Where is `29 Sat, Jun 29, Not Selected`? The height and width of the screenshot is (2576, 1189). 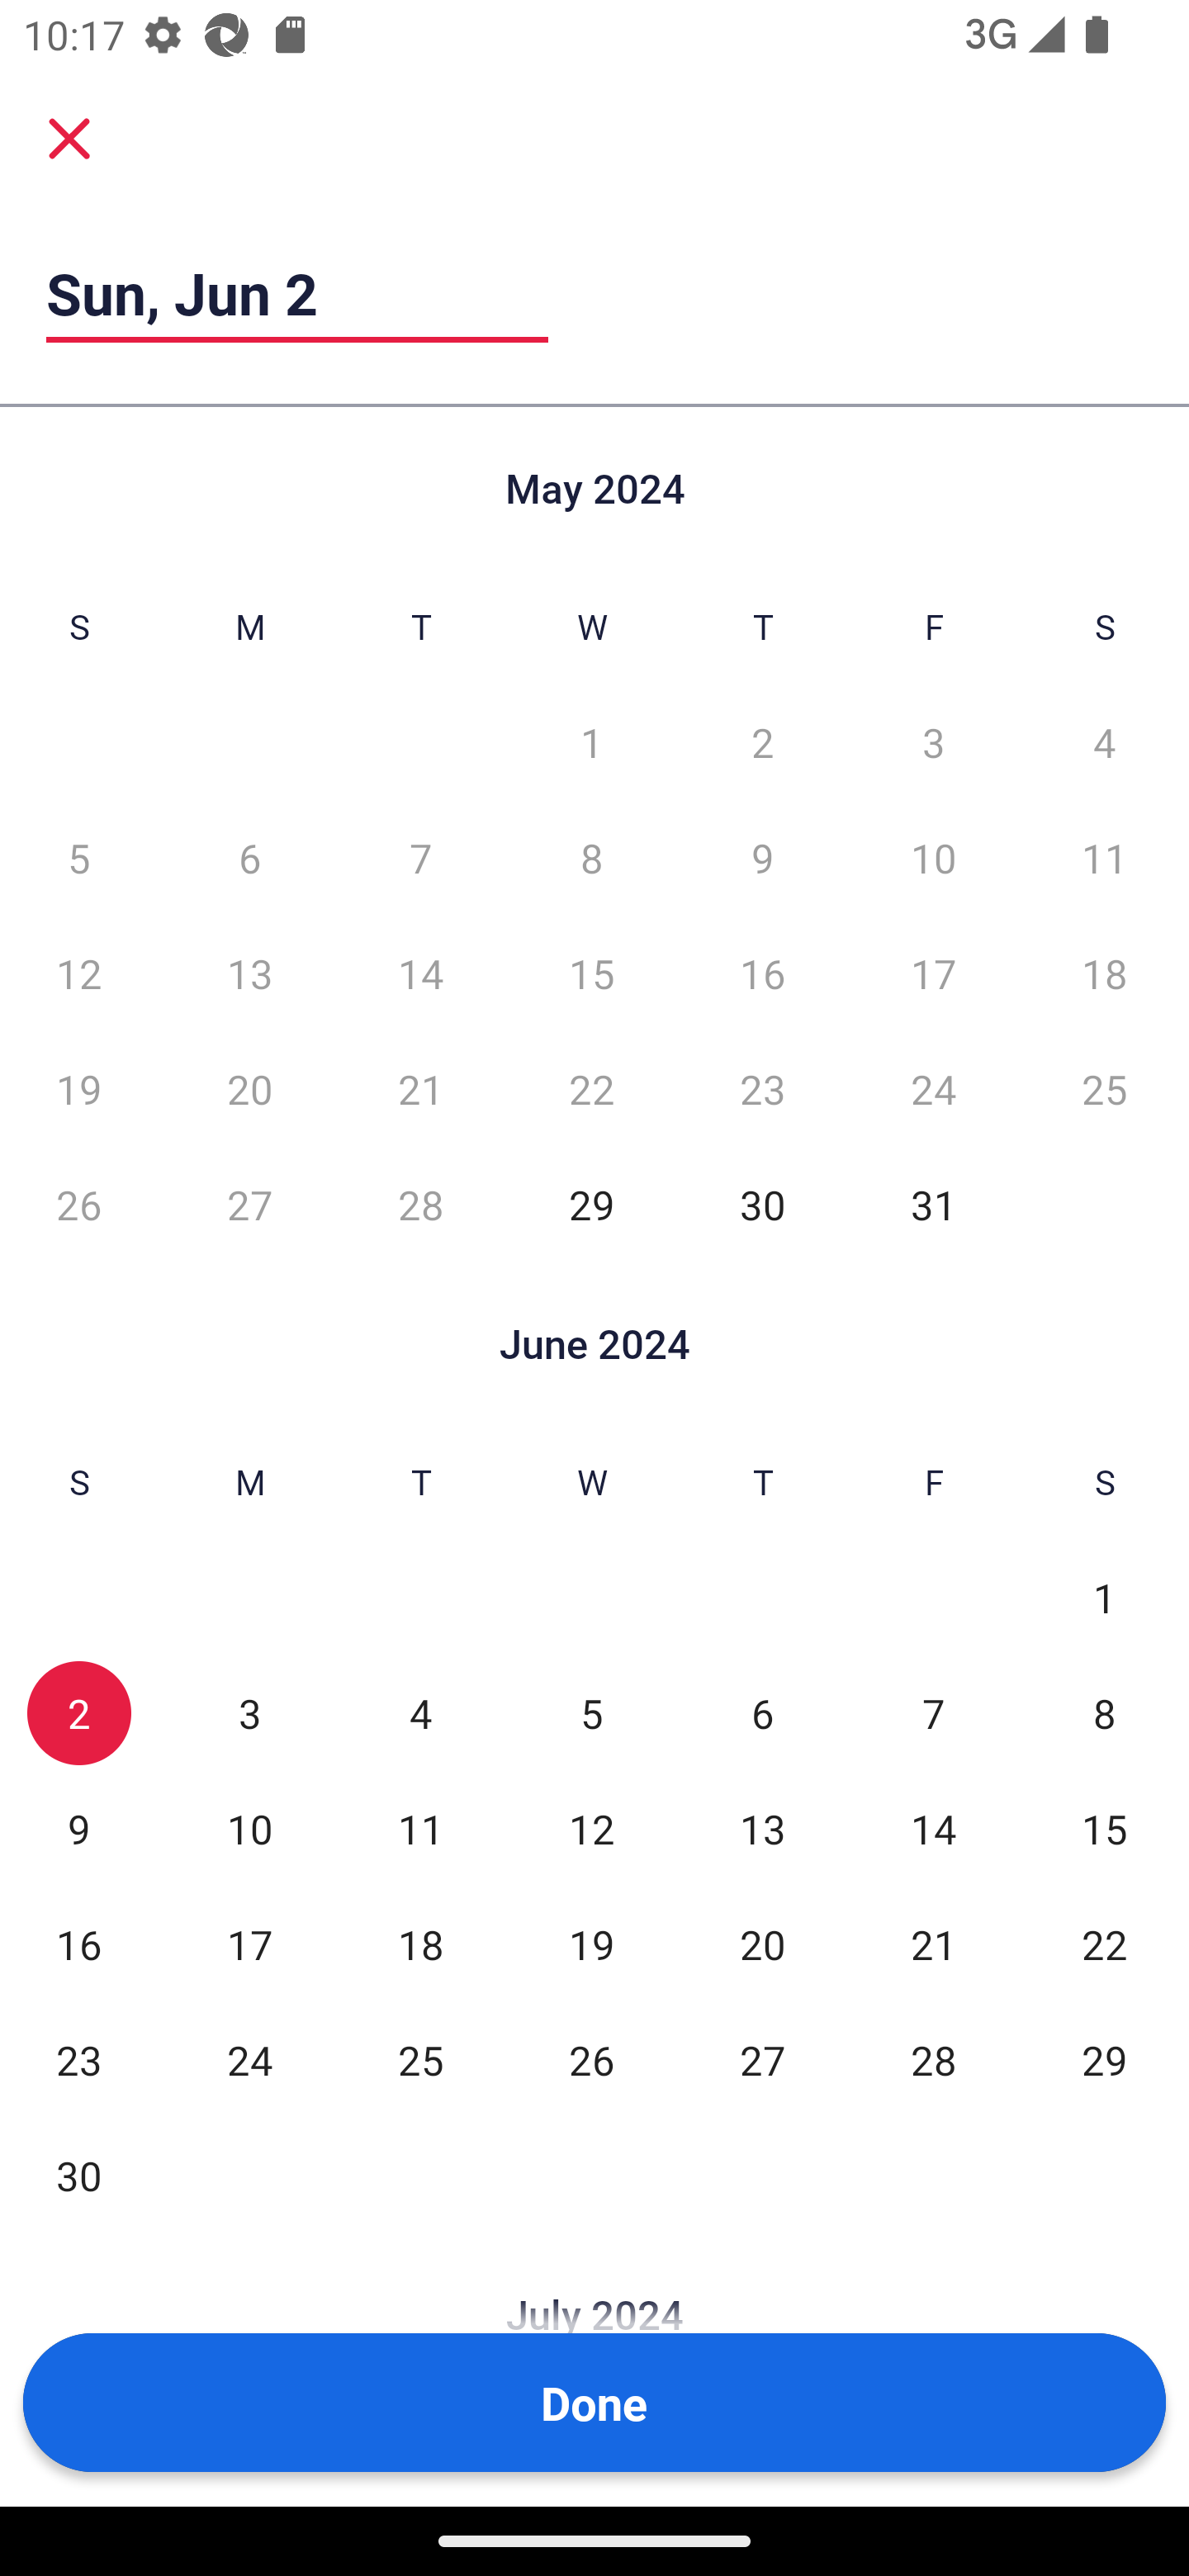
29 Sat, Jun 29, Not Selected is located at coordinates (1105, 2059).